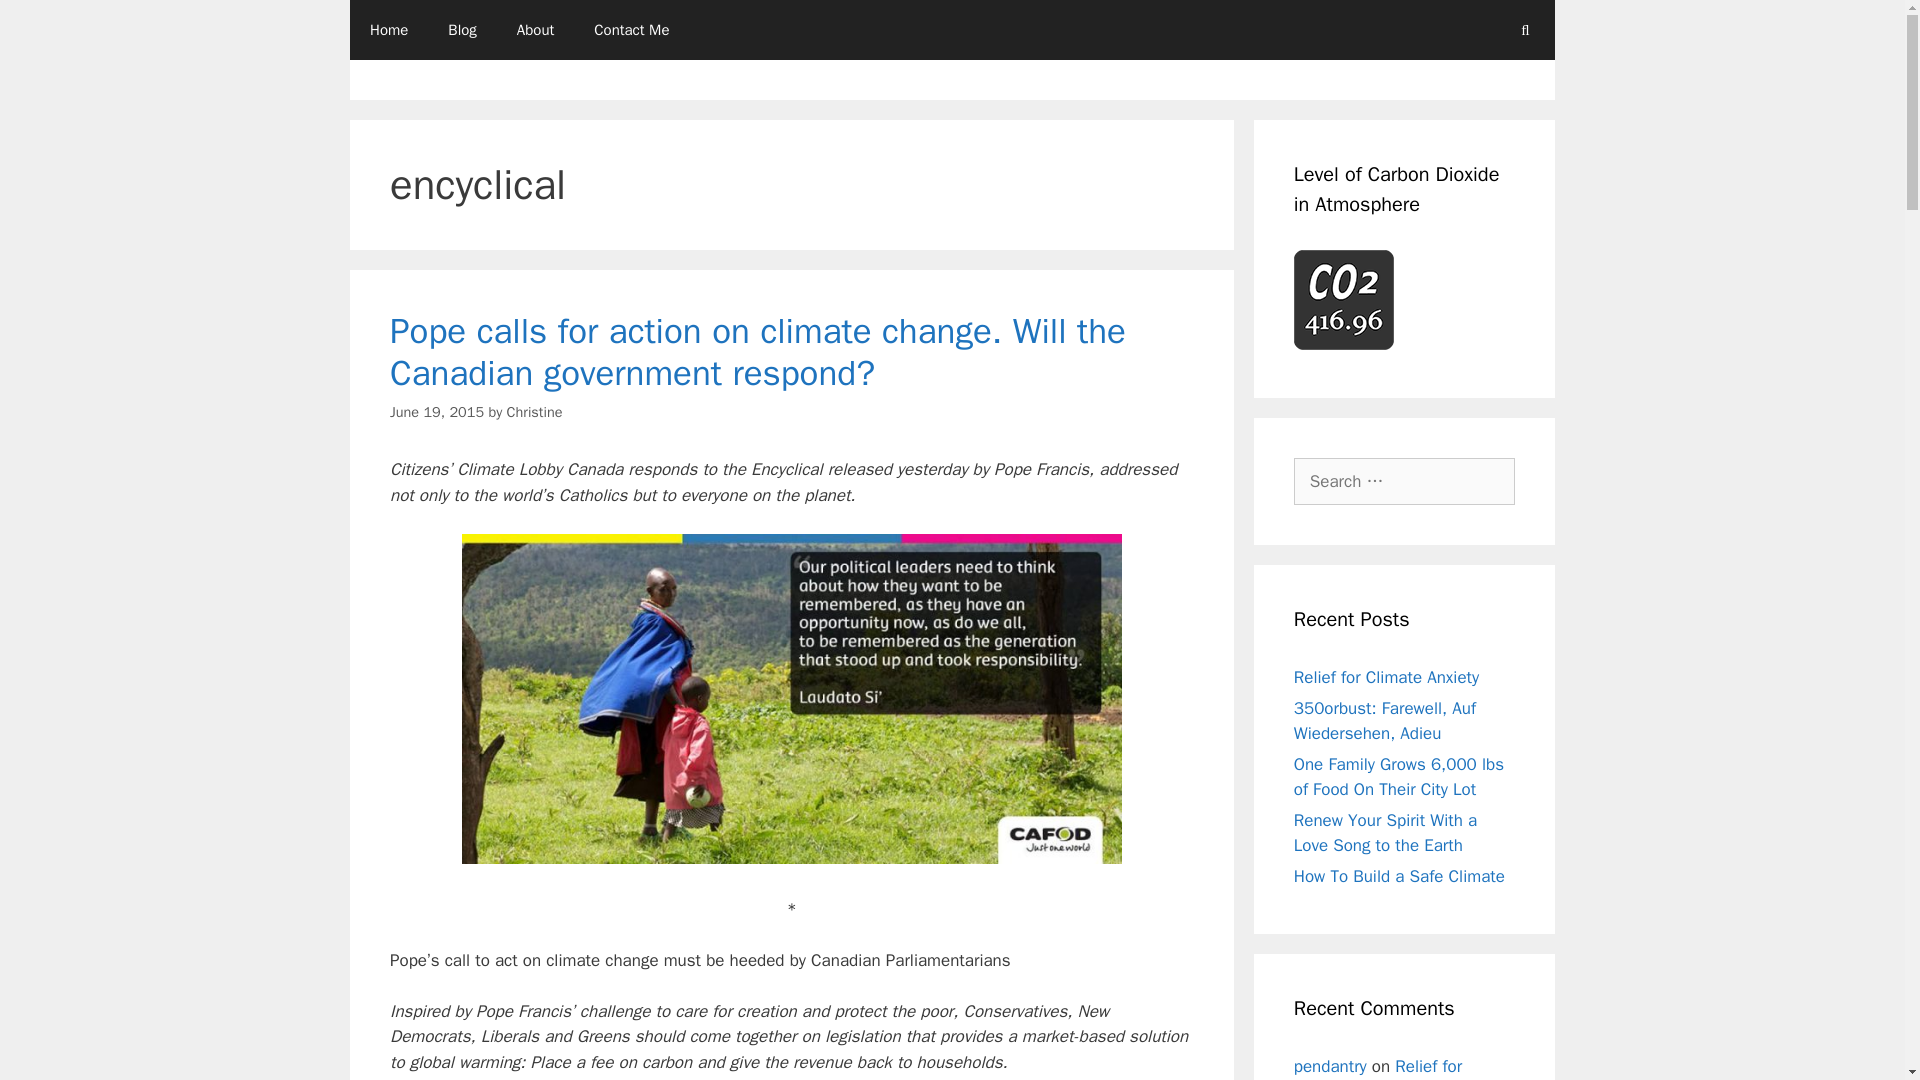 Image resolution: width=1920 pixels, height=1080 pixels. What do you see at coordinates (1386, 677) in the screenshot?
I see `Relief for Climate Anxiety` at bounding box center [1386, 677].